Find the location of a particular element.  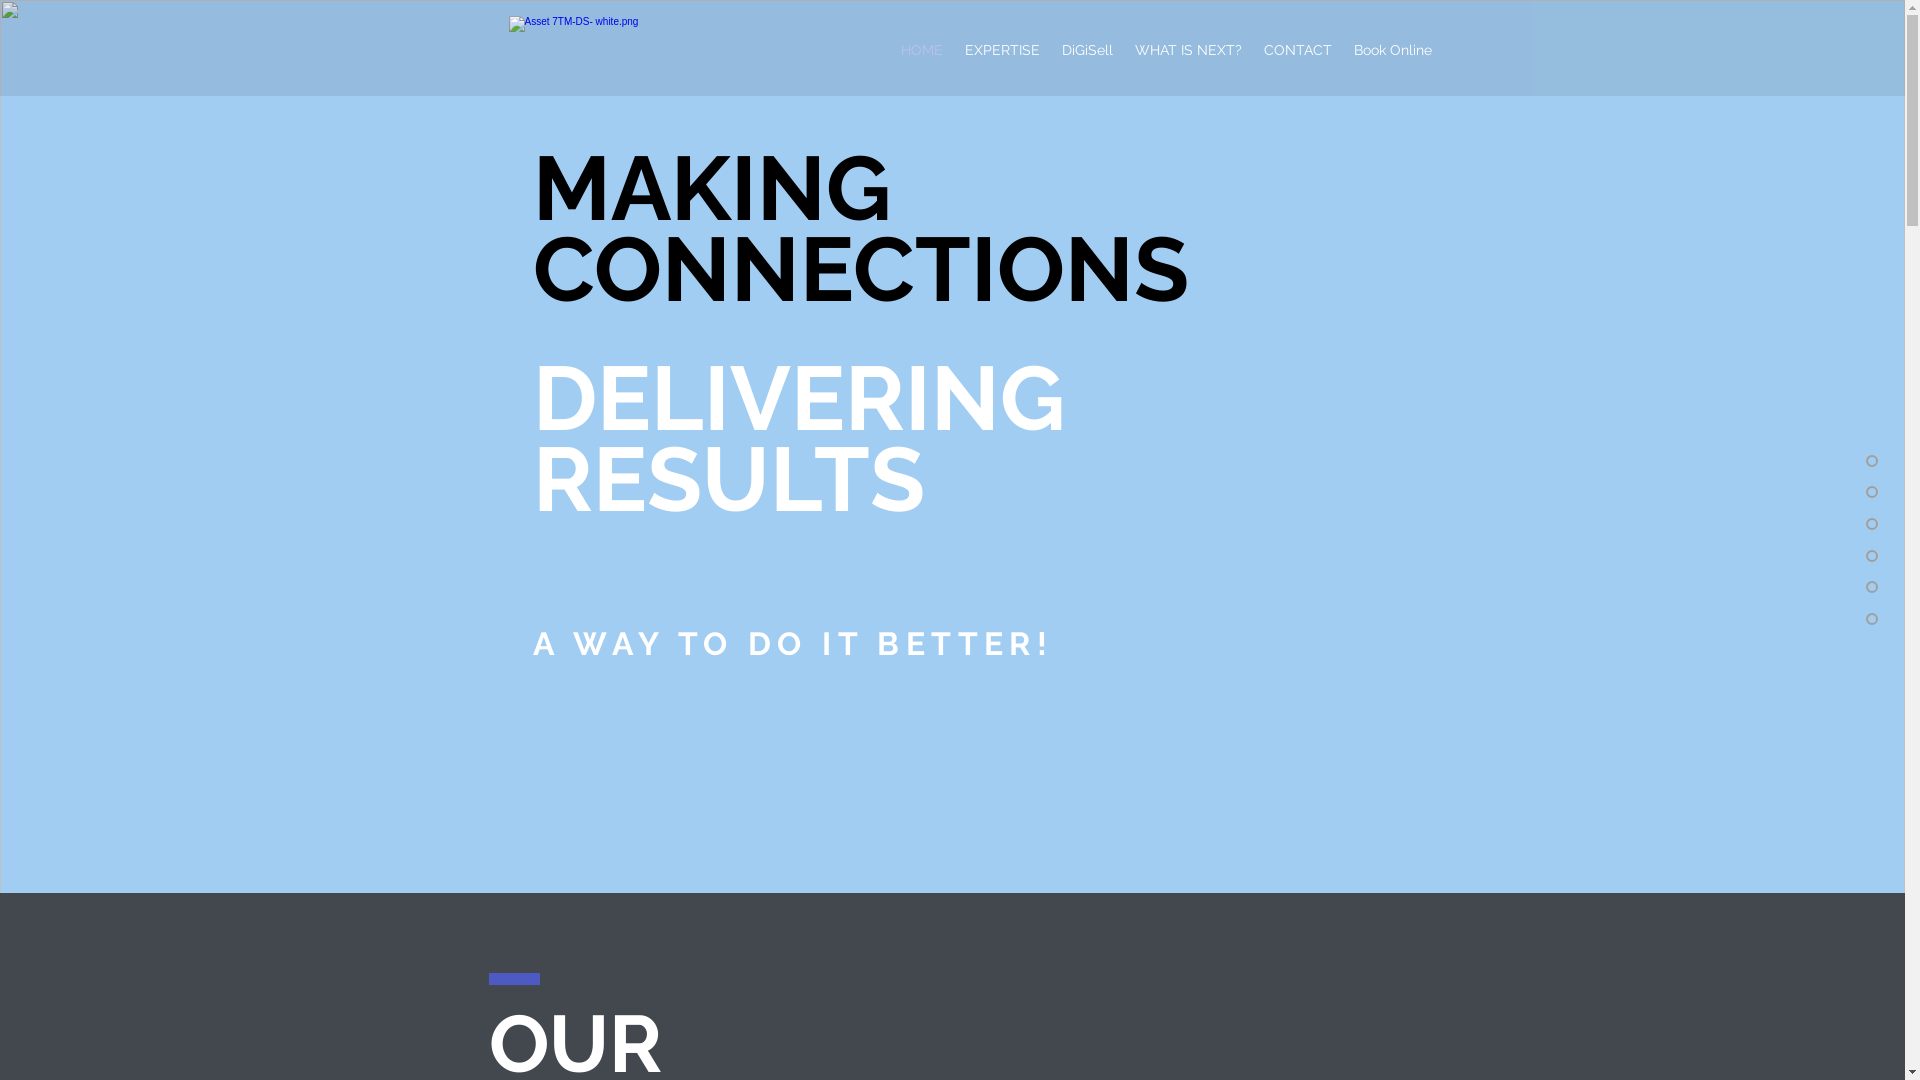

EXPERTISE is located at coordinates (1002, 50).